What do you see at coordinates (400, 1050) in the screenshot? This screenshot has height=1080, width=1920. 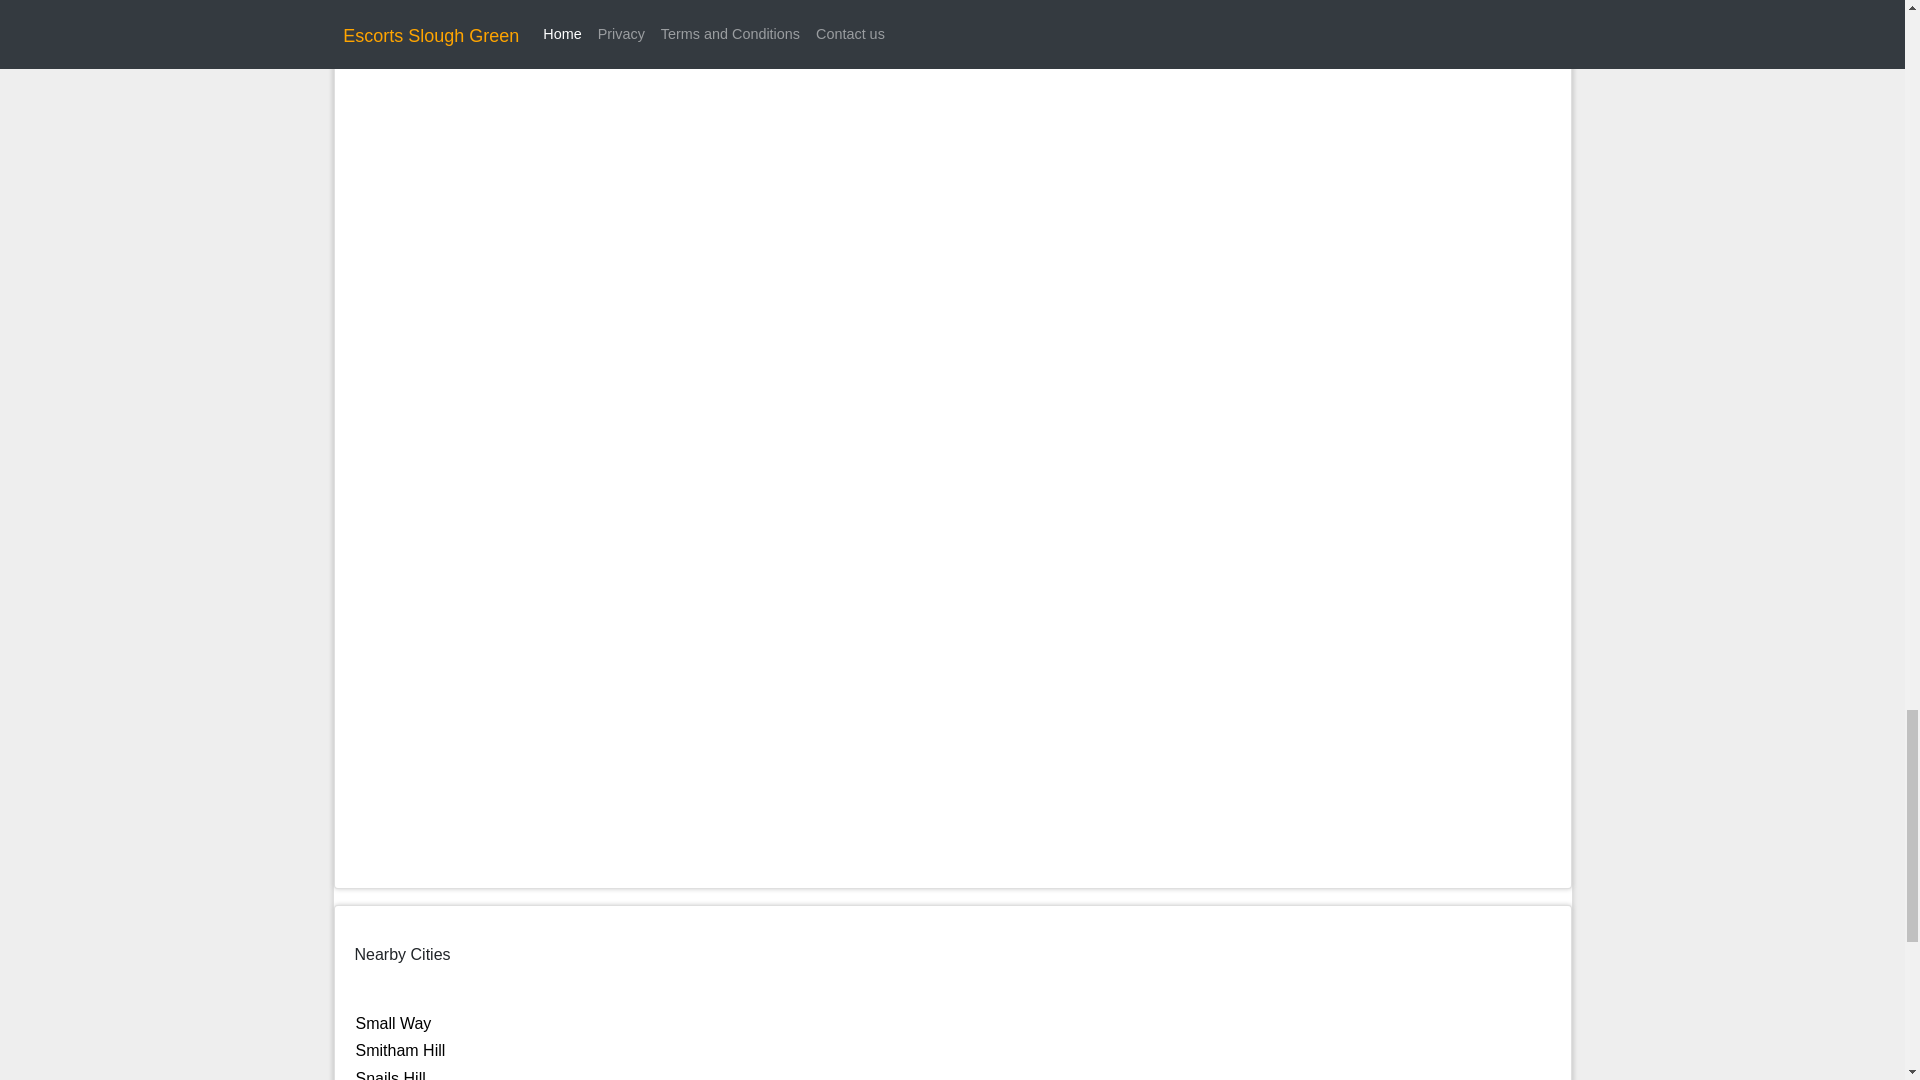 I see `Smitham Hill` at bounding box center [400, 1050].